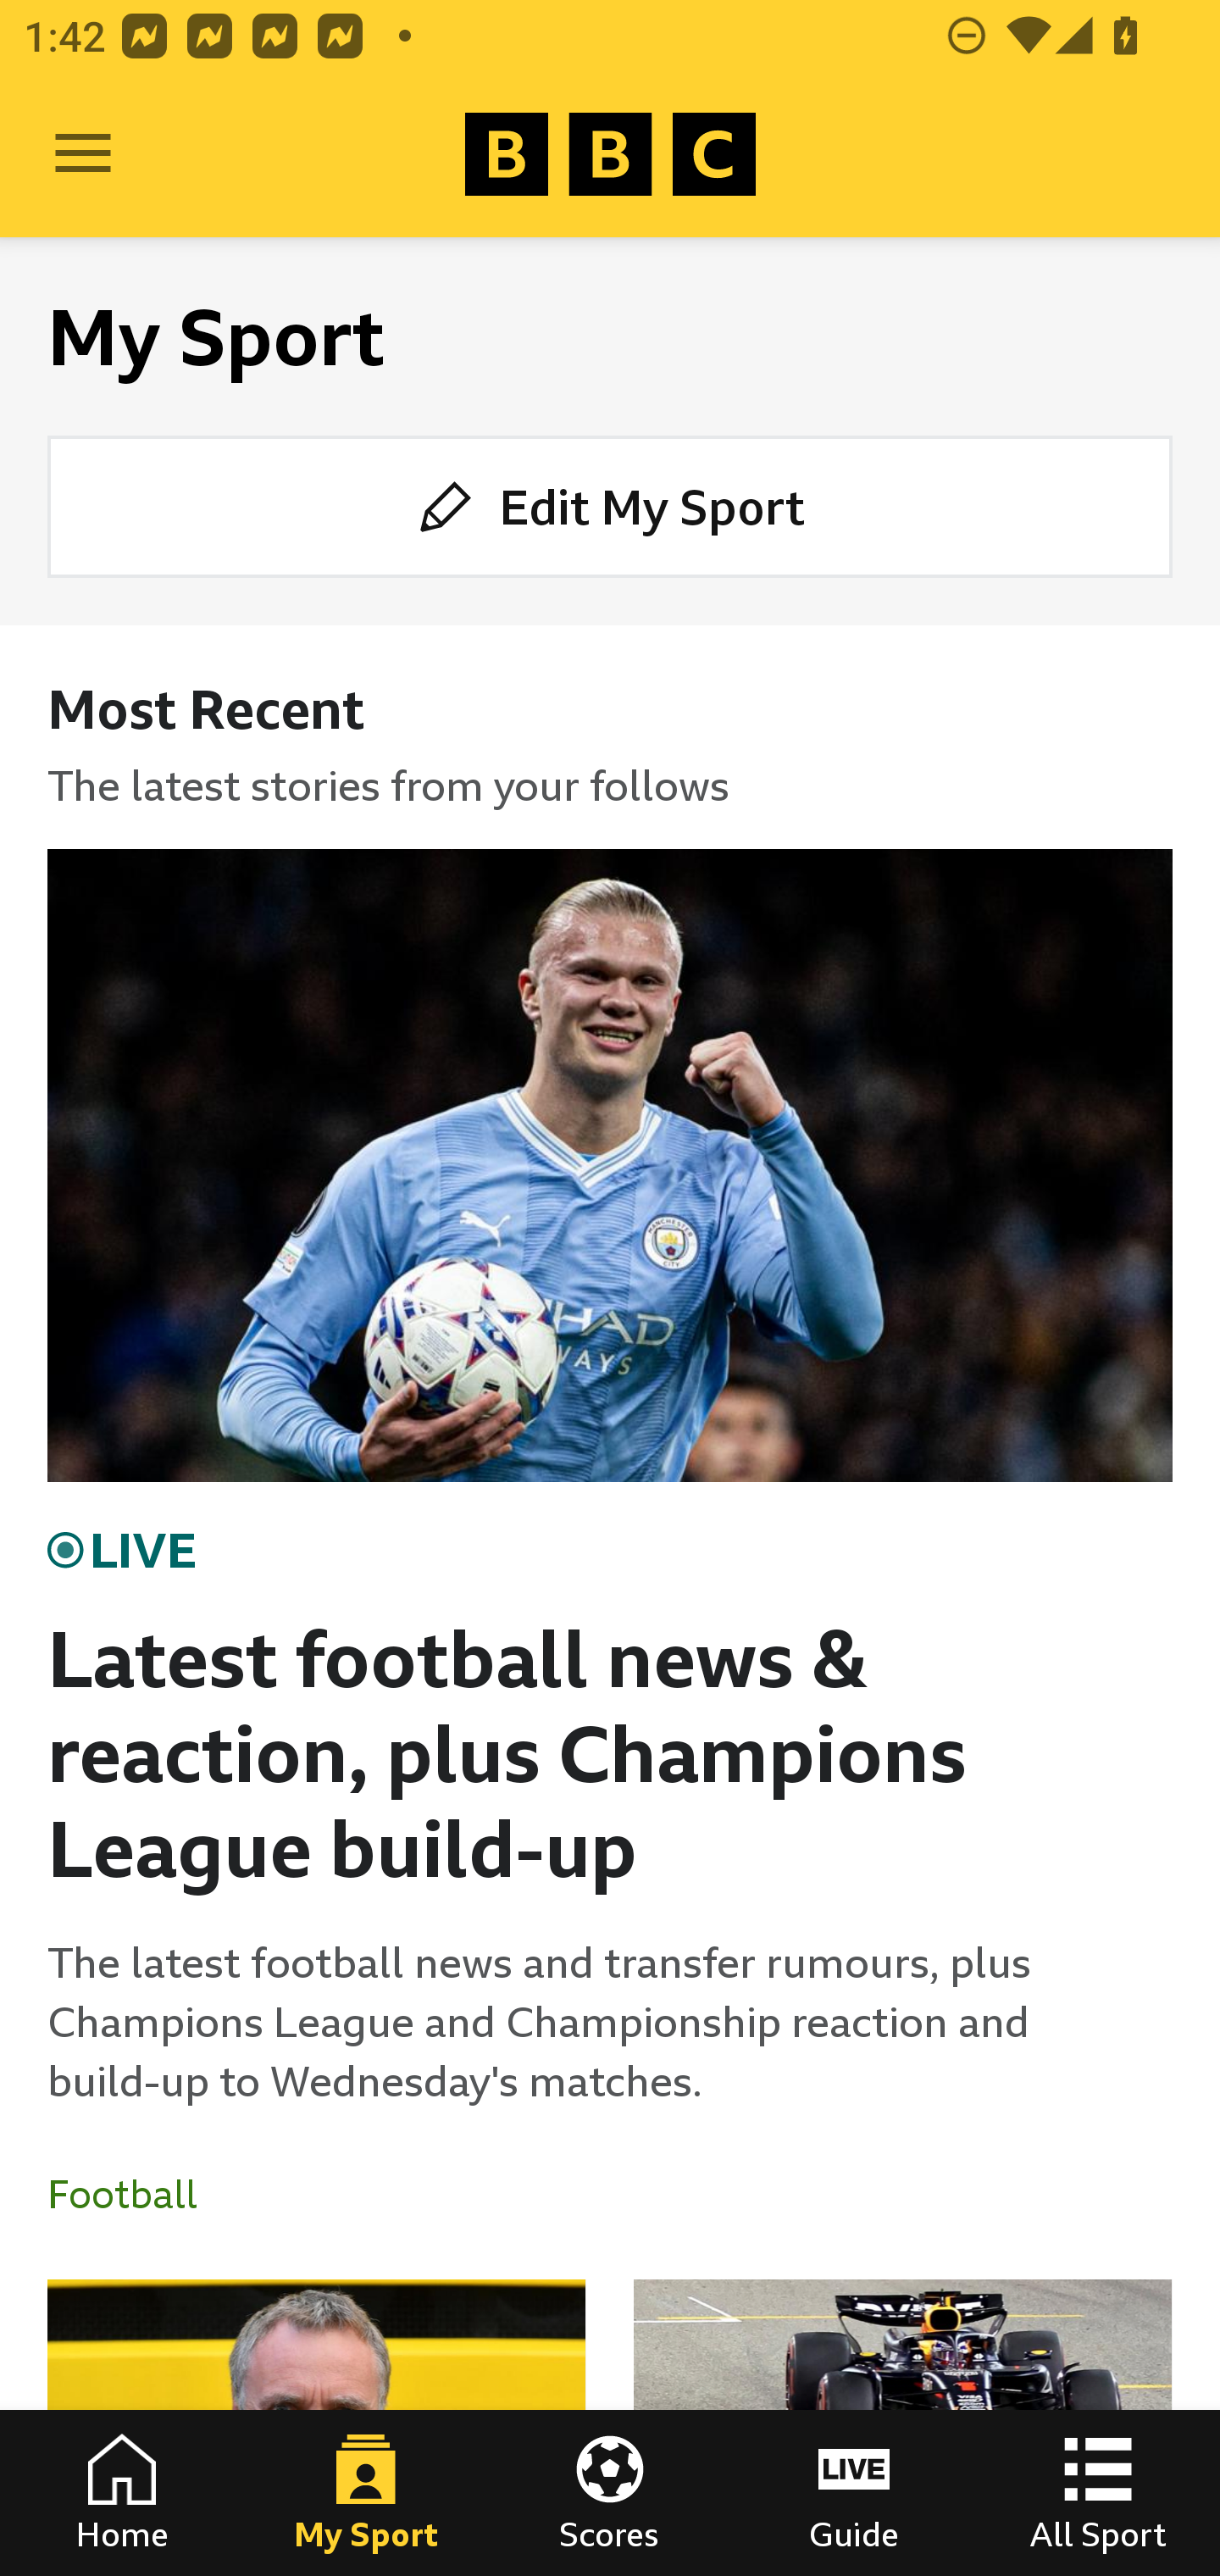  What do you see at coordinates (83, 154) in the screenshot?
I see `Open Menu` at bounding box center [83, 154].